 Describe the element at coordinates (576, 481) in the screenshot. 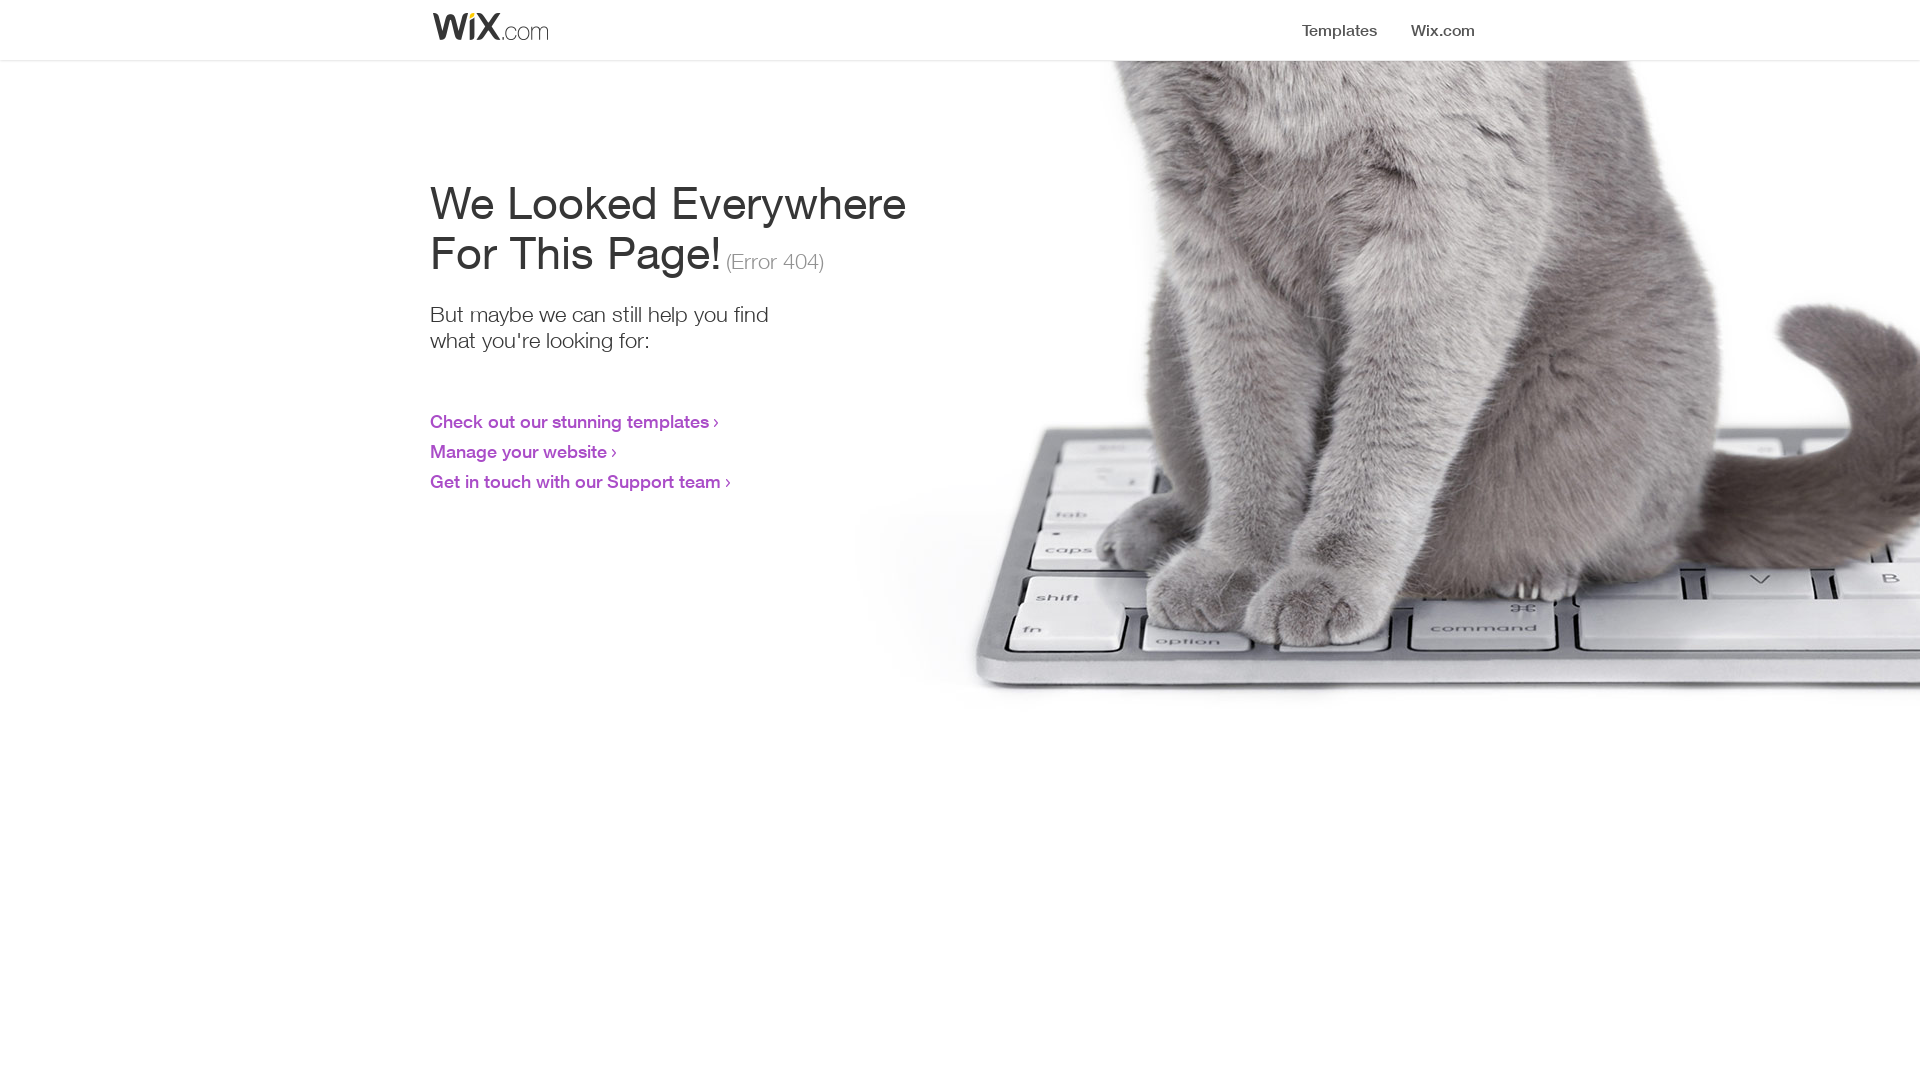

I see `Get in touch with our Support team` at that location.